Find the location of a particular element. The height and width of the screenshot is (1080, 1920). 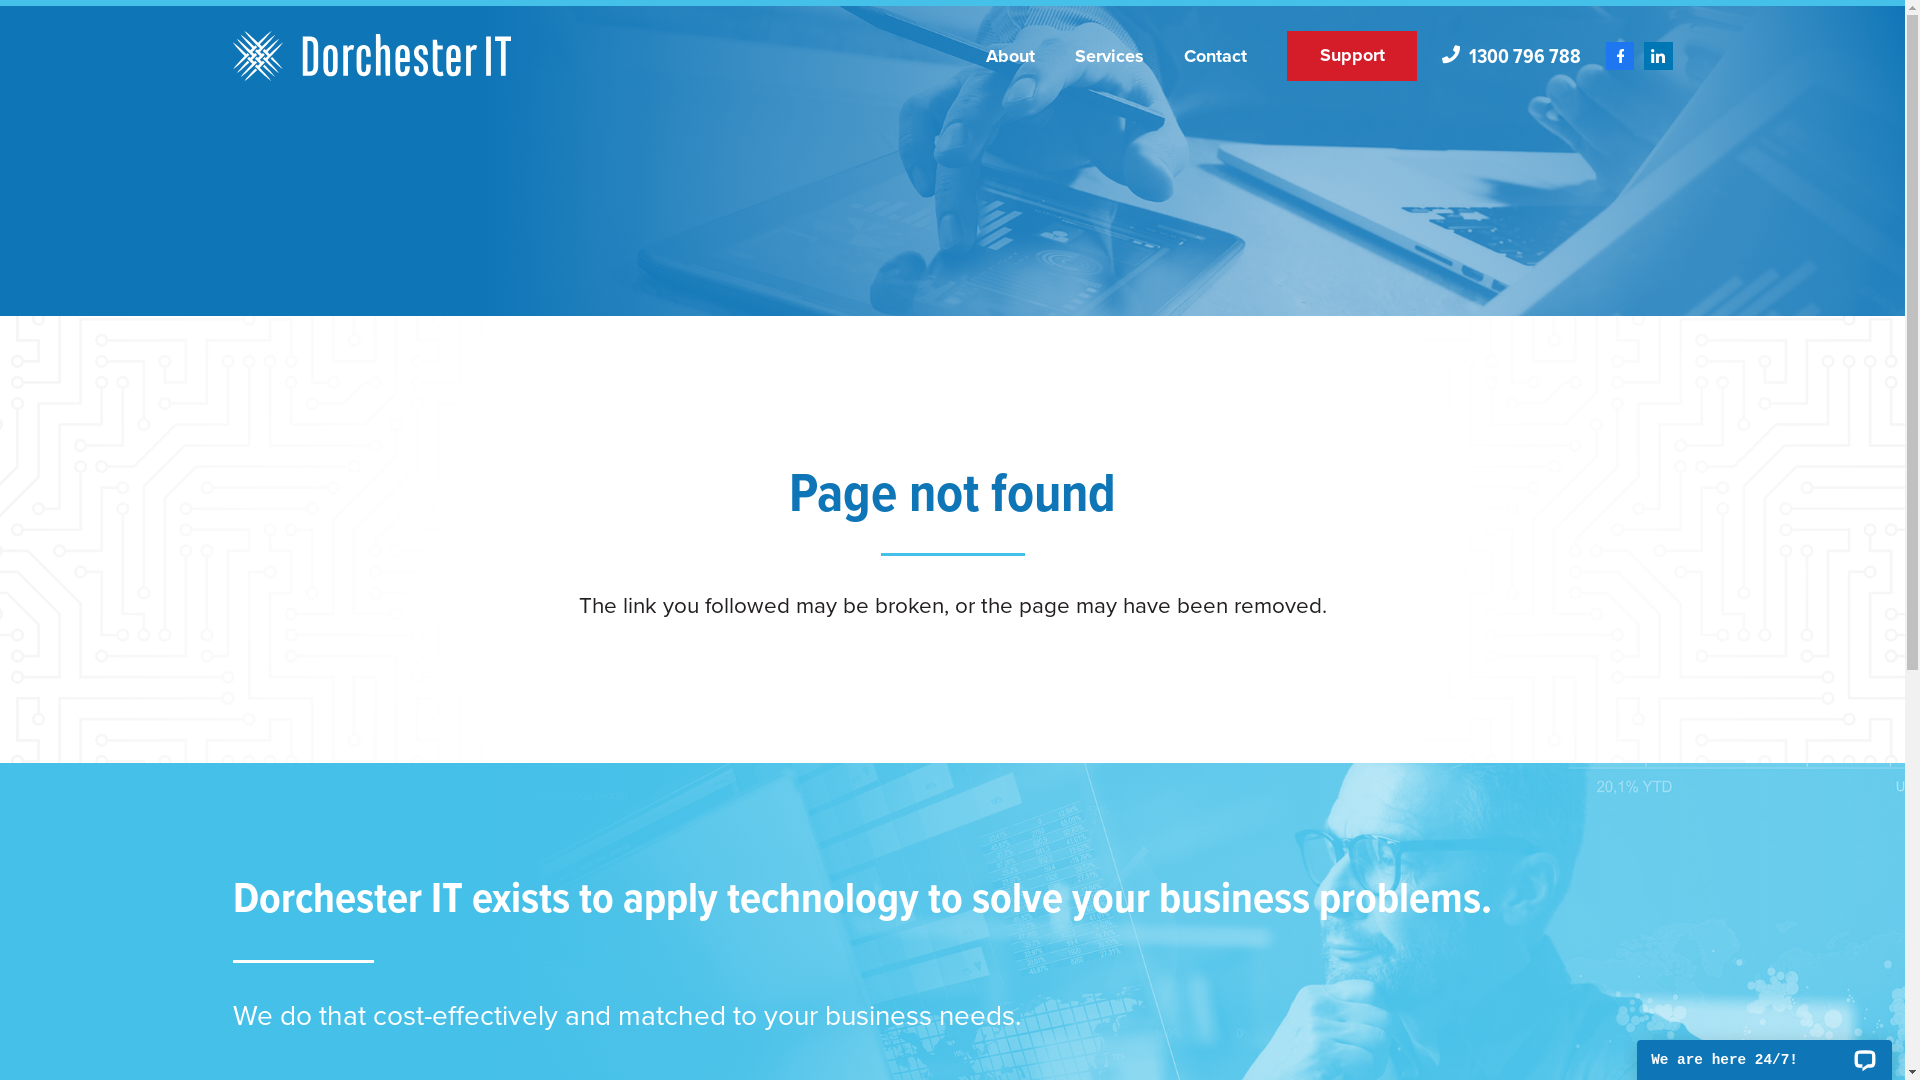

Services is located at coordinates (1110, 56).